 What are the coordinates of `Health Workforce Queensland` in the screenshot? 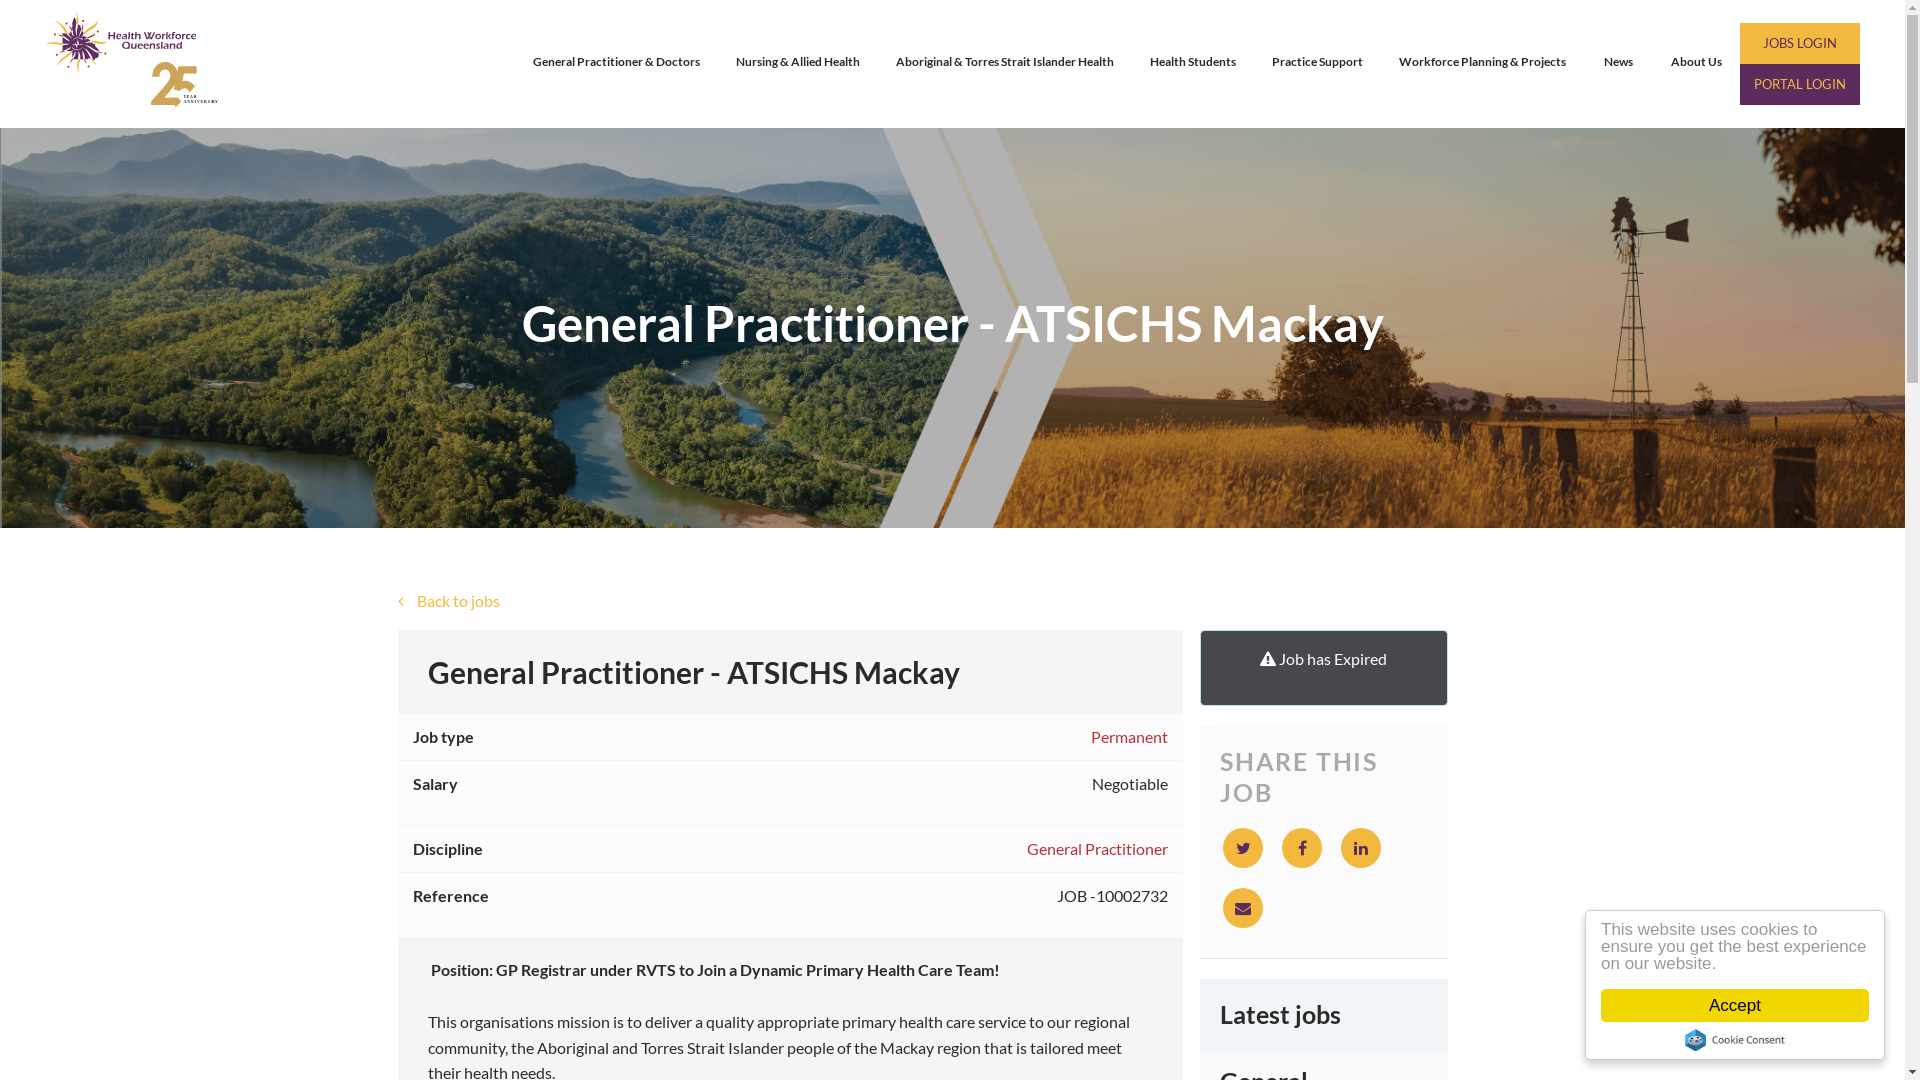 It's located at (138, 64).